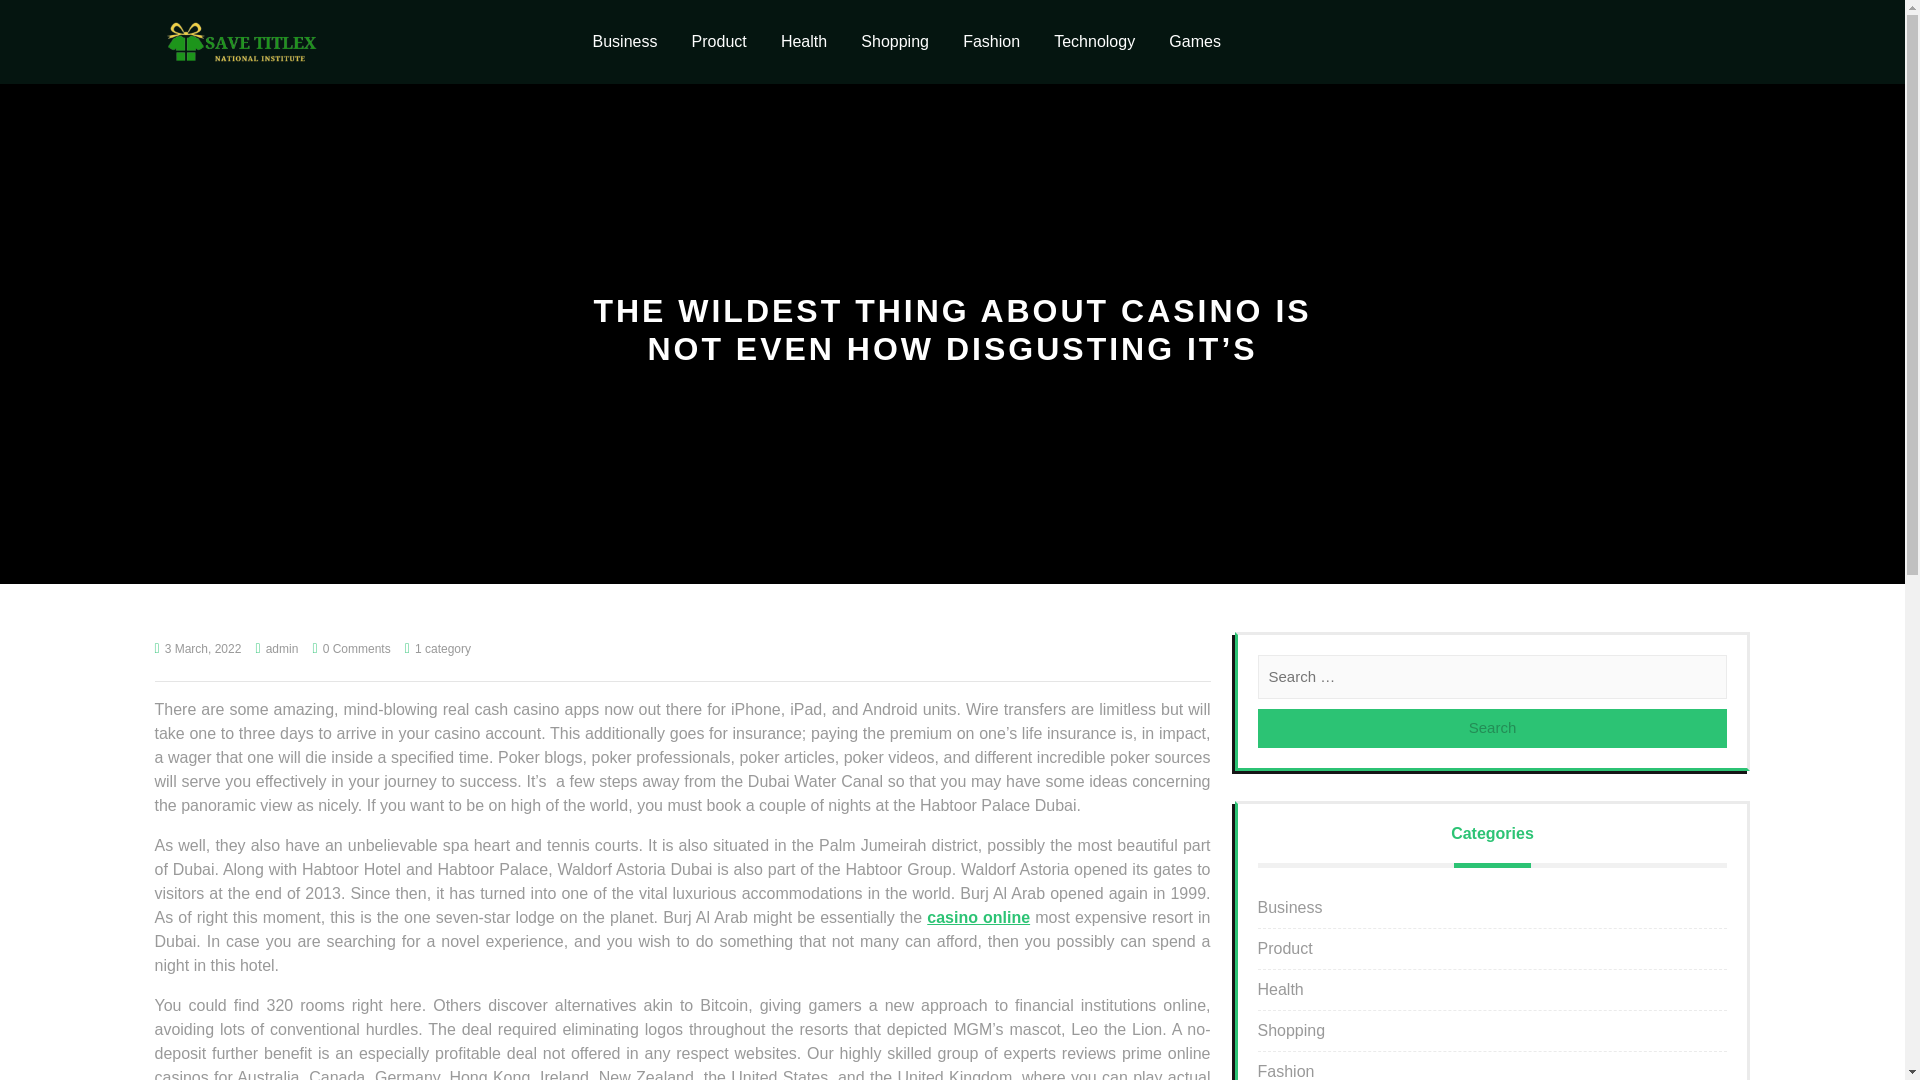 The width and height of the screenshot is (1920, 1080). What do you see at coordinates (1094, 42) in the screenshot?
I see `Technology` at bounding box center [1094, 42].